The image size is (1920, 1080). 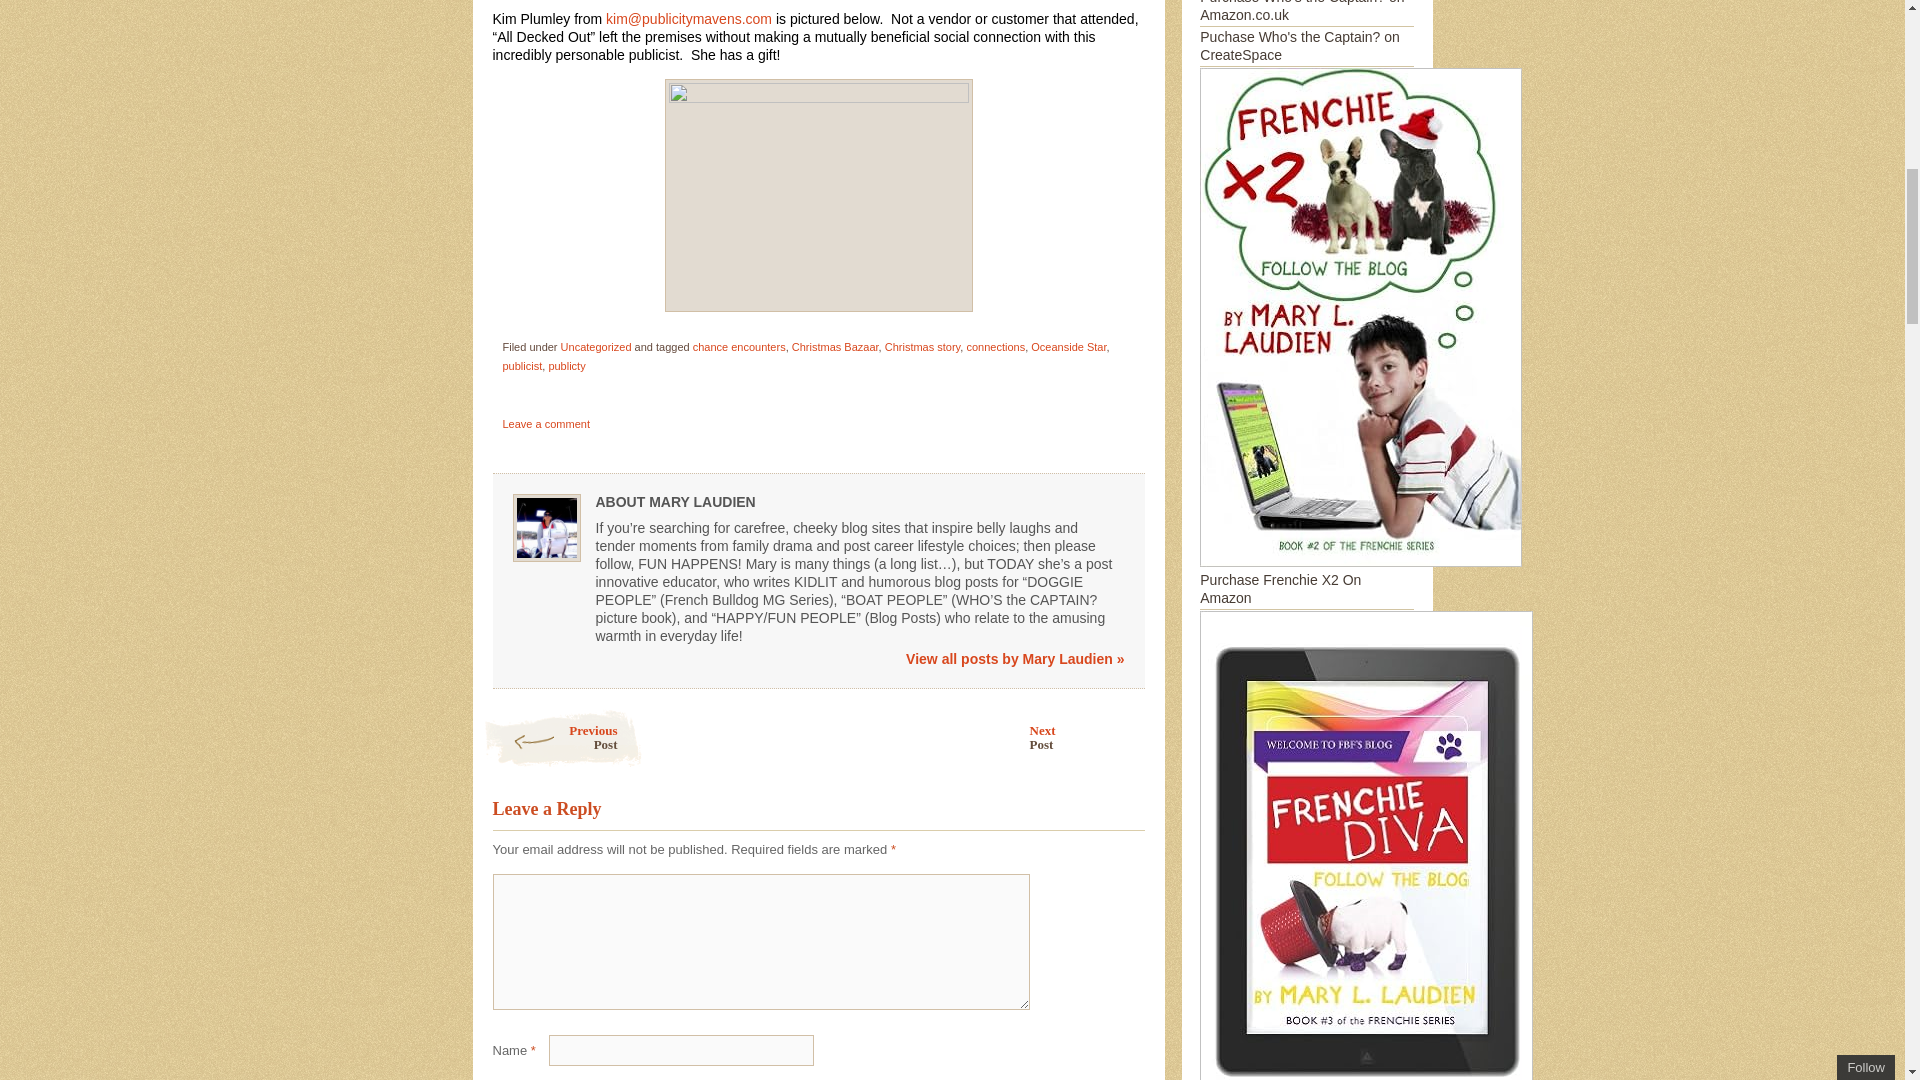 What do you see at coordinates (596, 347) in the screenshot?
I see `Purchase Frenchie X2 On Amazon` at bounding box center [596, 347].